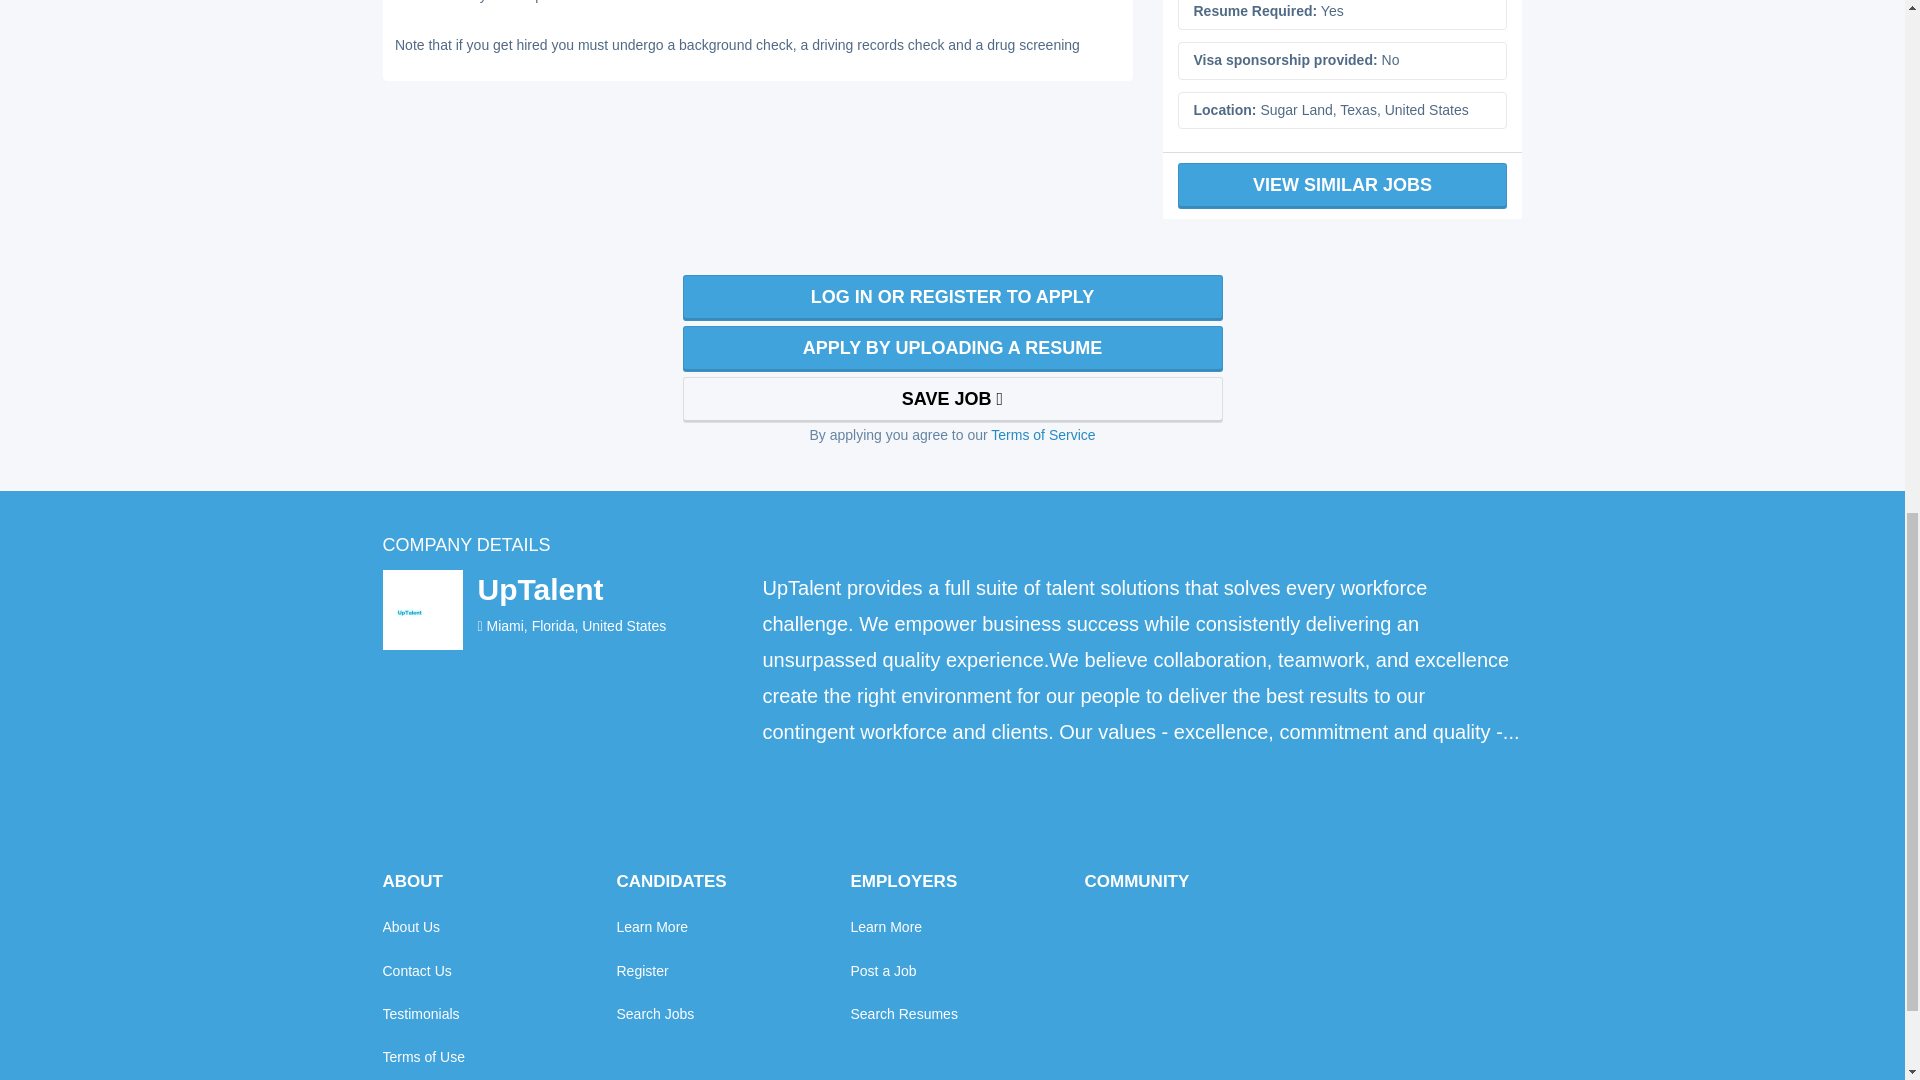 This screenshot has width=1920, height=1080. Describe the element at coordinates (951, 400) in the screenshot. I see `SAVE JOB` at that location.